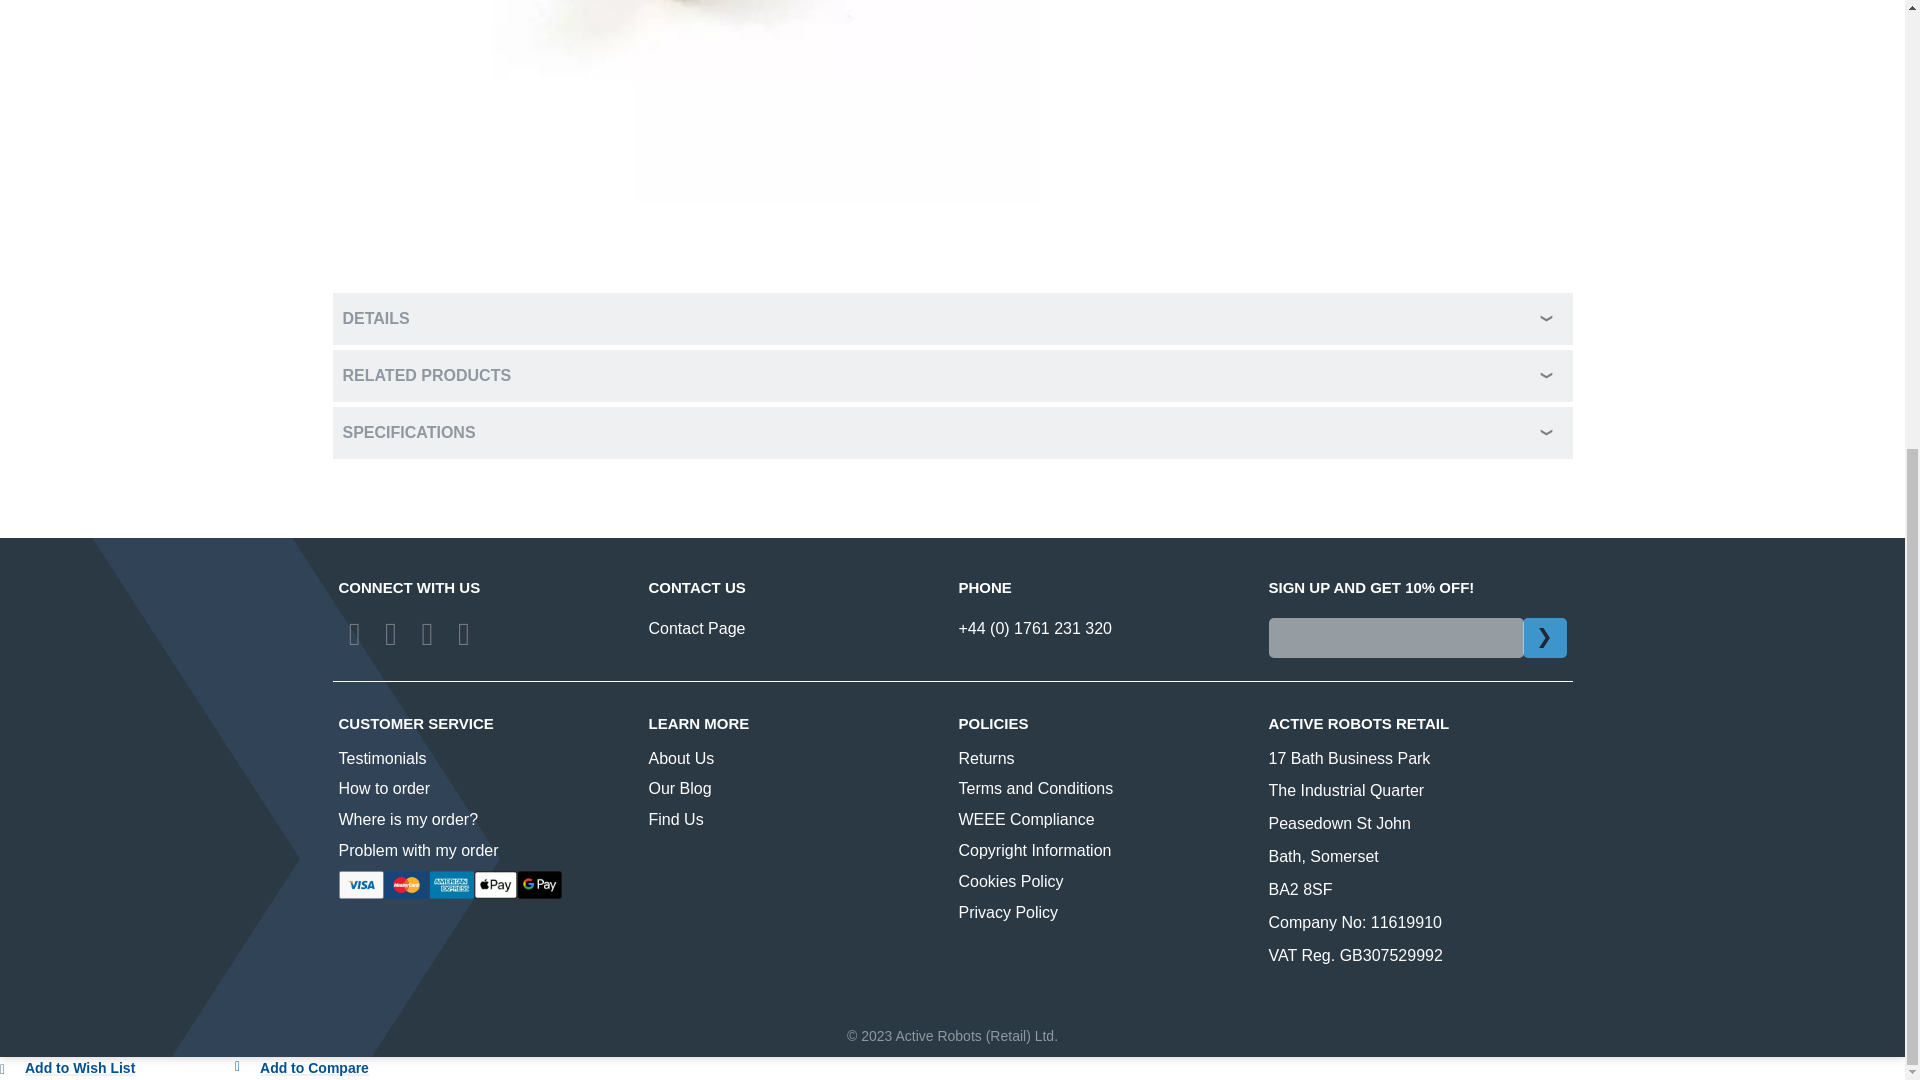 The image size is (1920, 1080). I want to click on Look what we tweet, so click(390, 634).